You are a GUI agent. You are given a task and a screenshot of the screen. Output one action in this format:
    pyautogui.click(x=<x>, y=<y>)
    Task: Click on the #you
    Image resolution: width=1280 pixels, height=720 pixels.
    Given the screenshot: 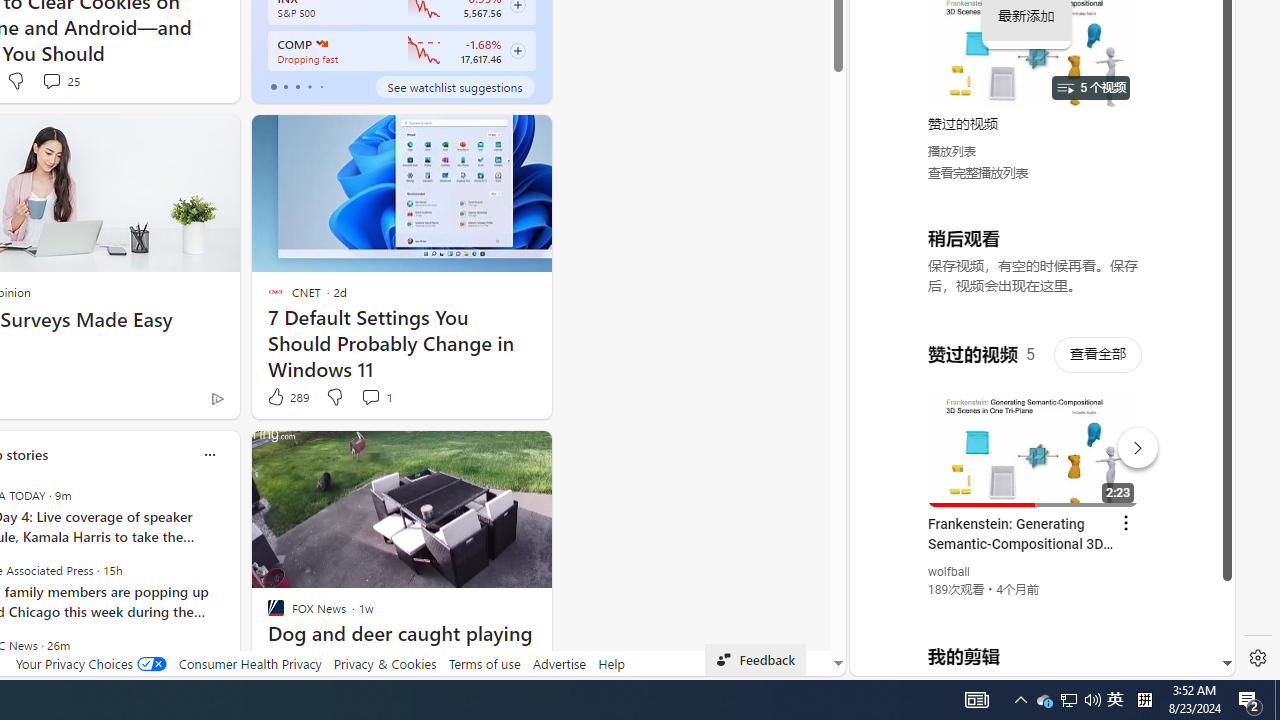 What is the action you would take?
    pyautogui.click(x=1034, y=439)
    